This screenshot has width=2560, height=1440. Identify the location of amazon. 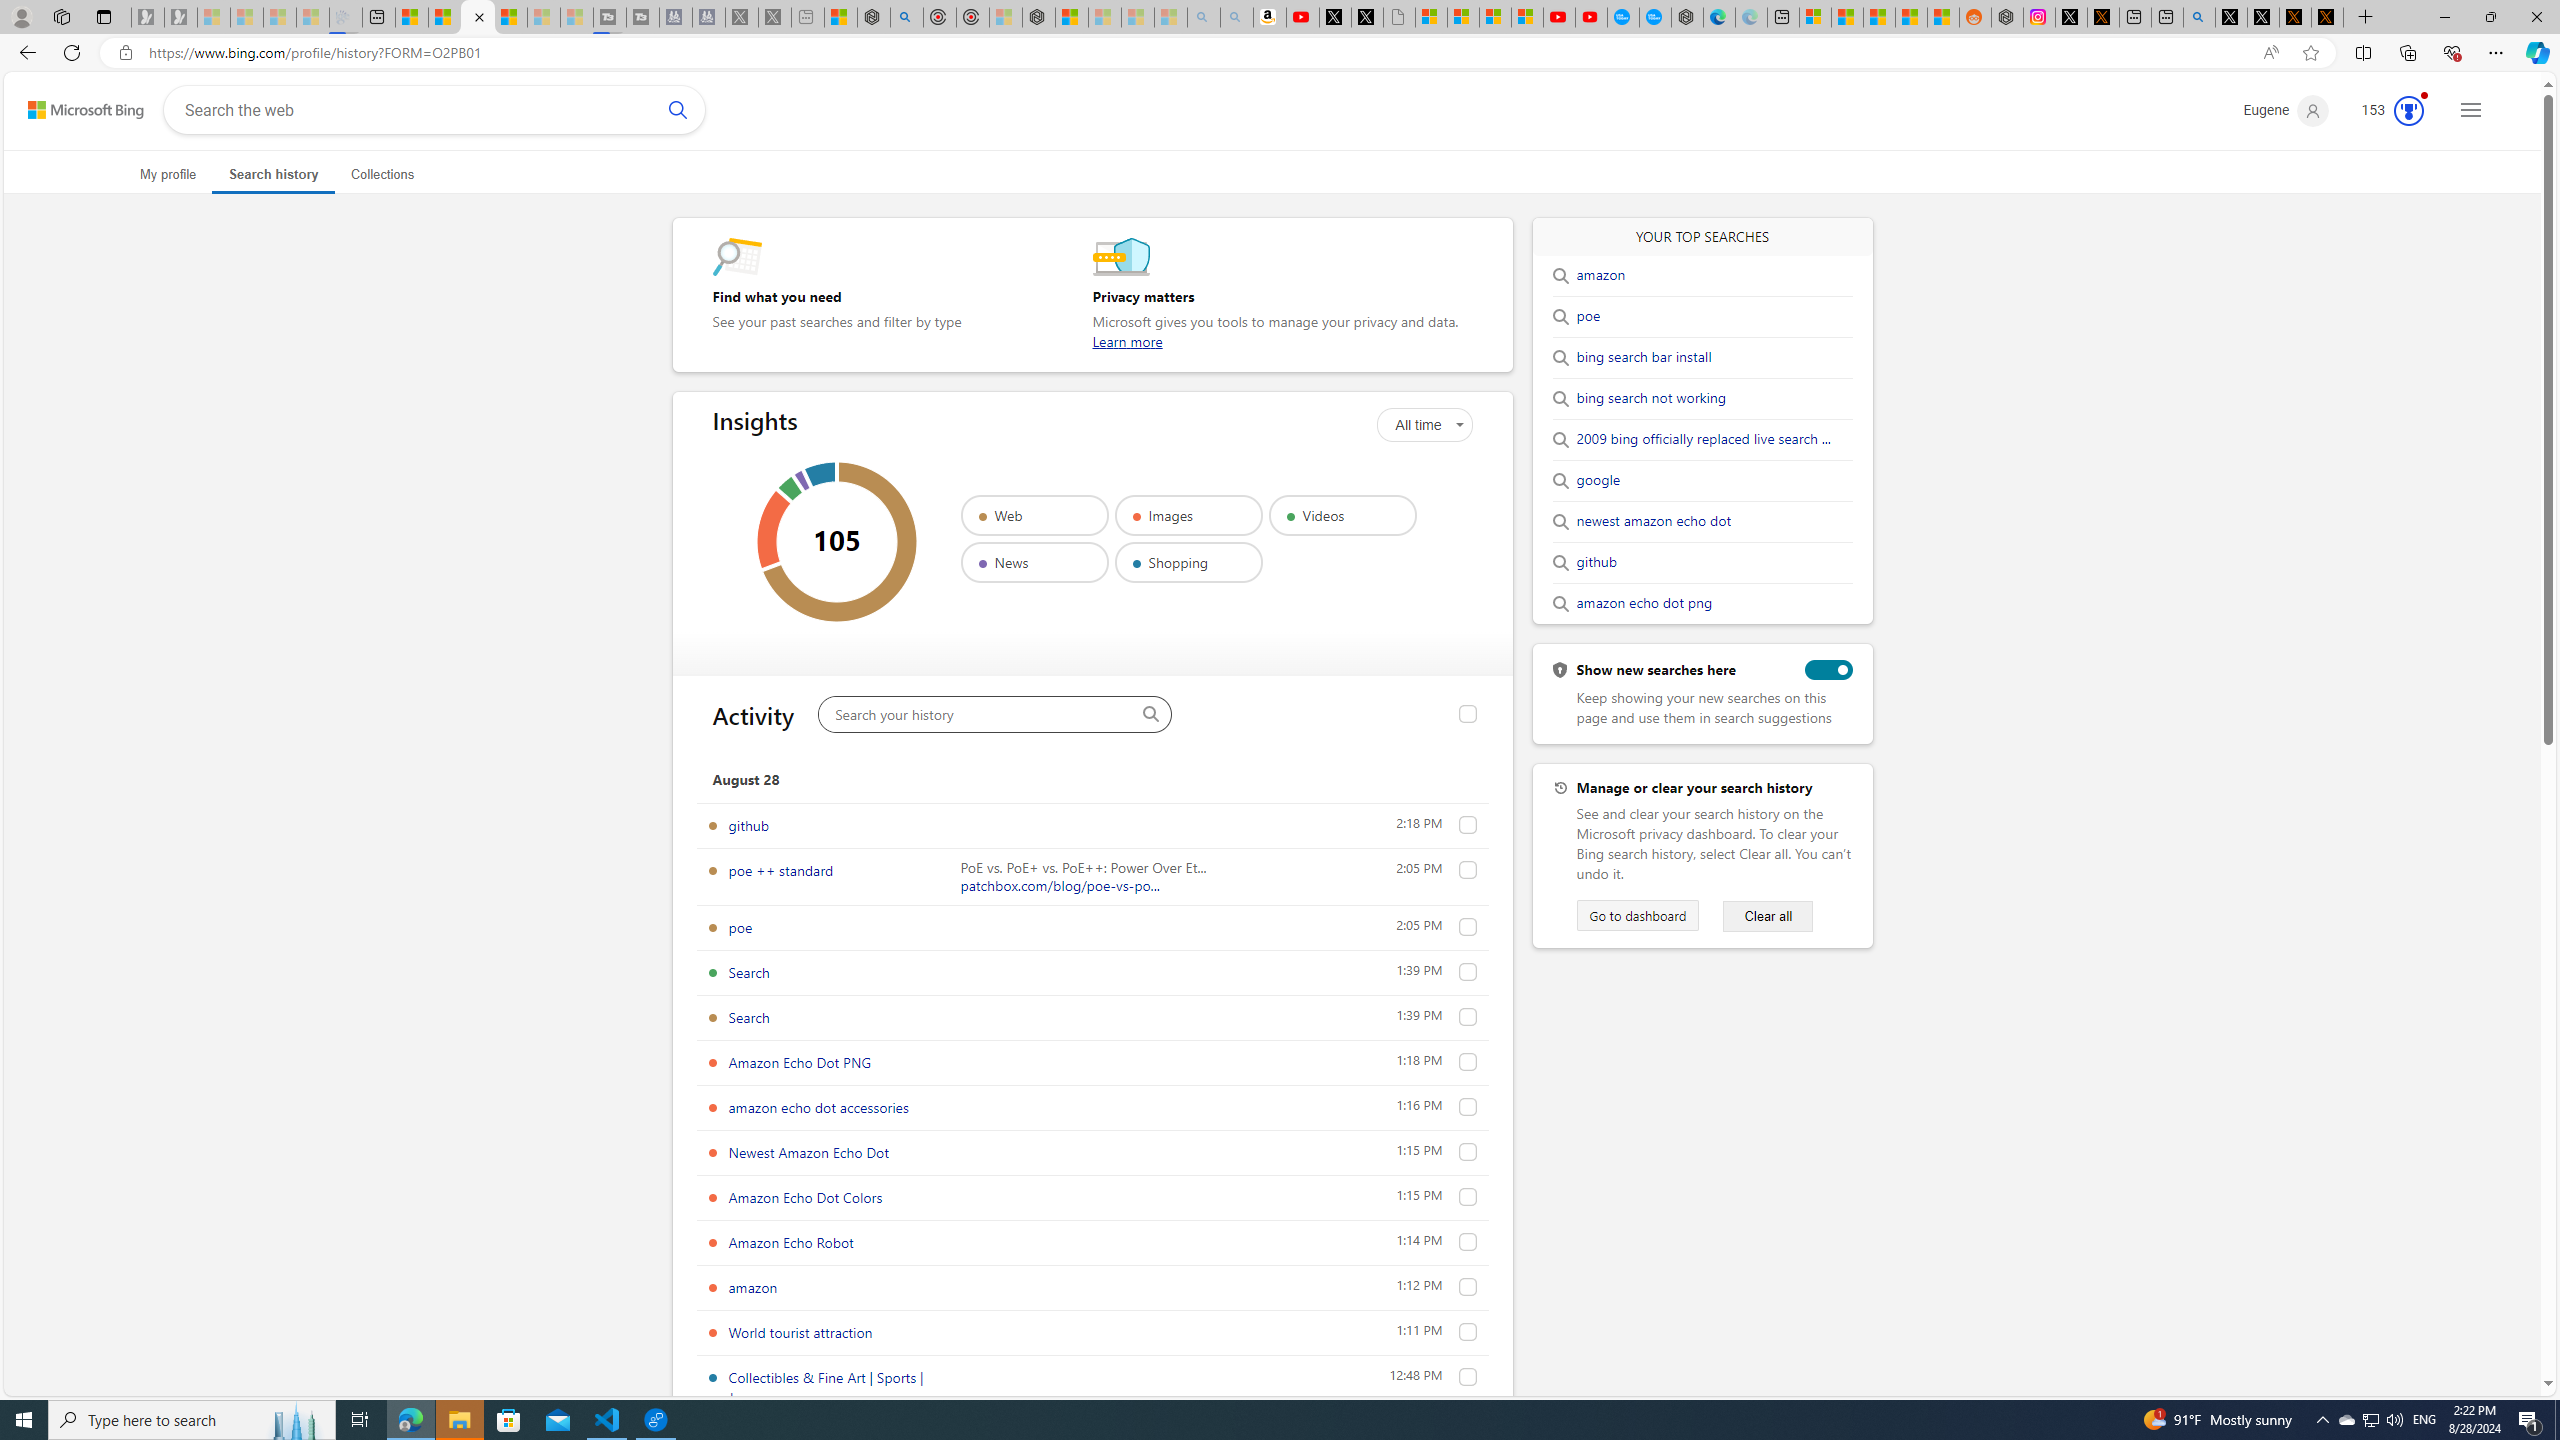
(1600, 275).